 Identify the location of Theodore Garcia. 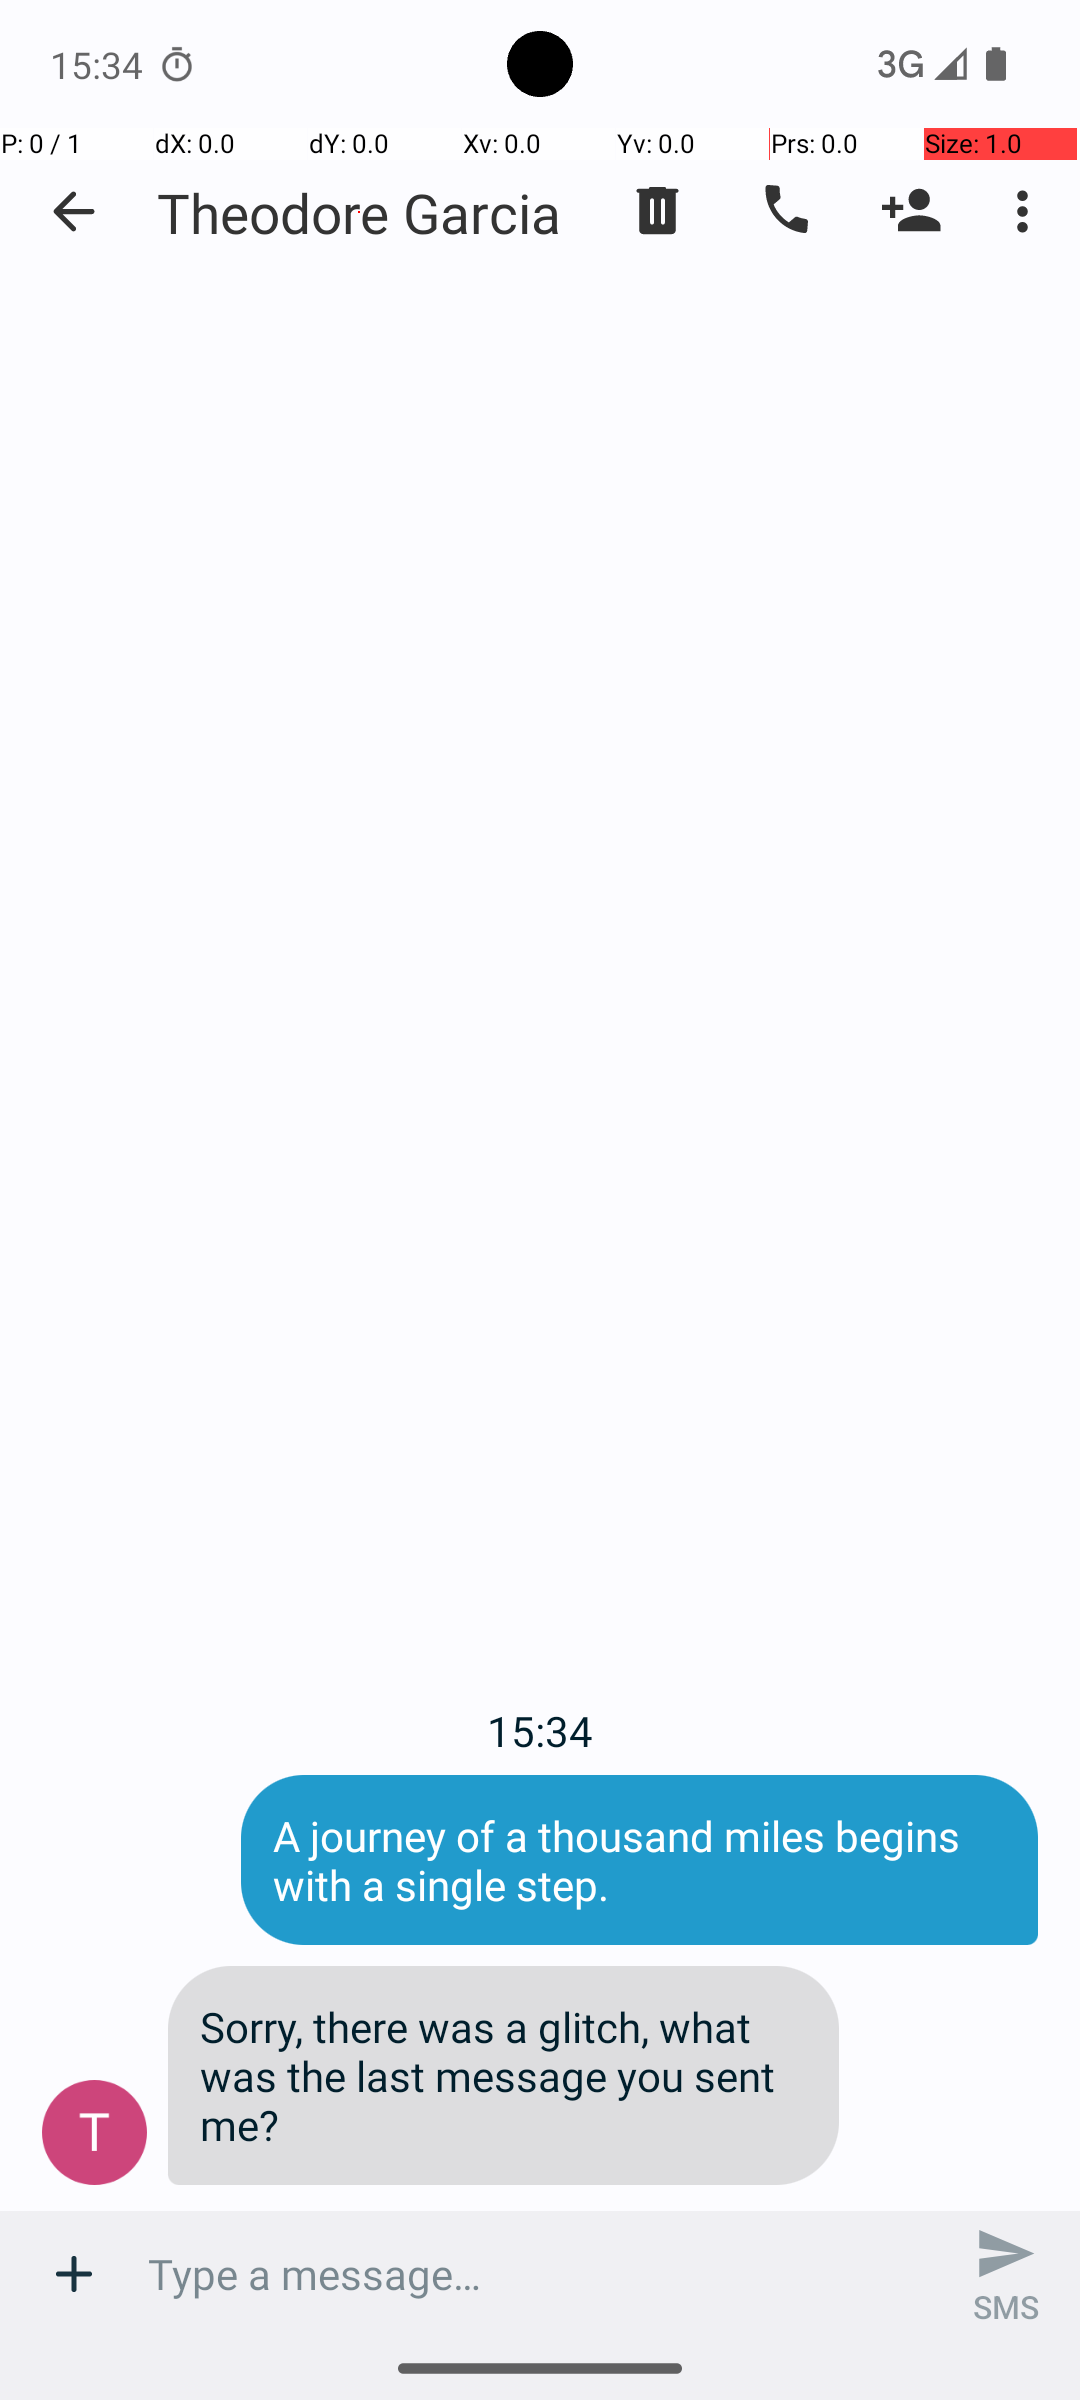
(359, 212).